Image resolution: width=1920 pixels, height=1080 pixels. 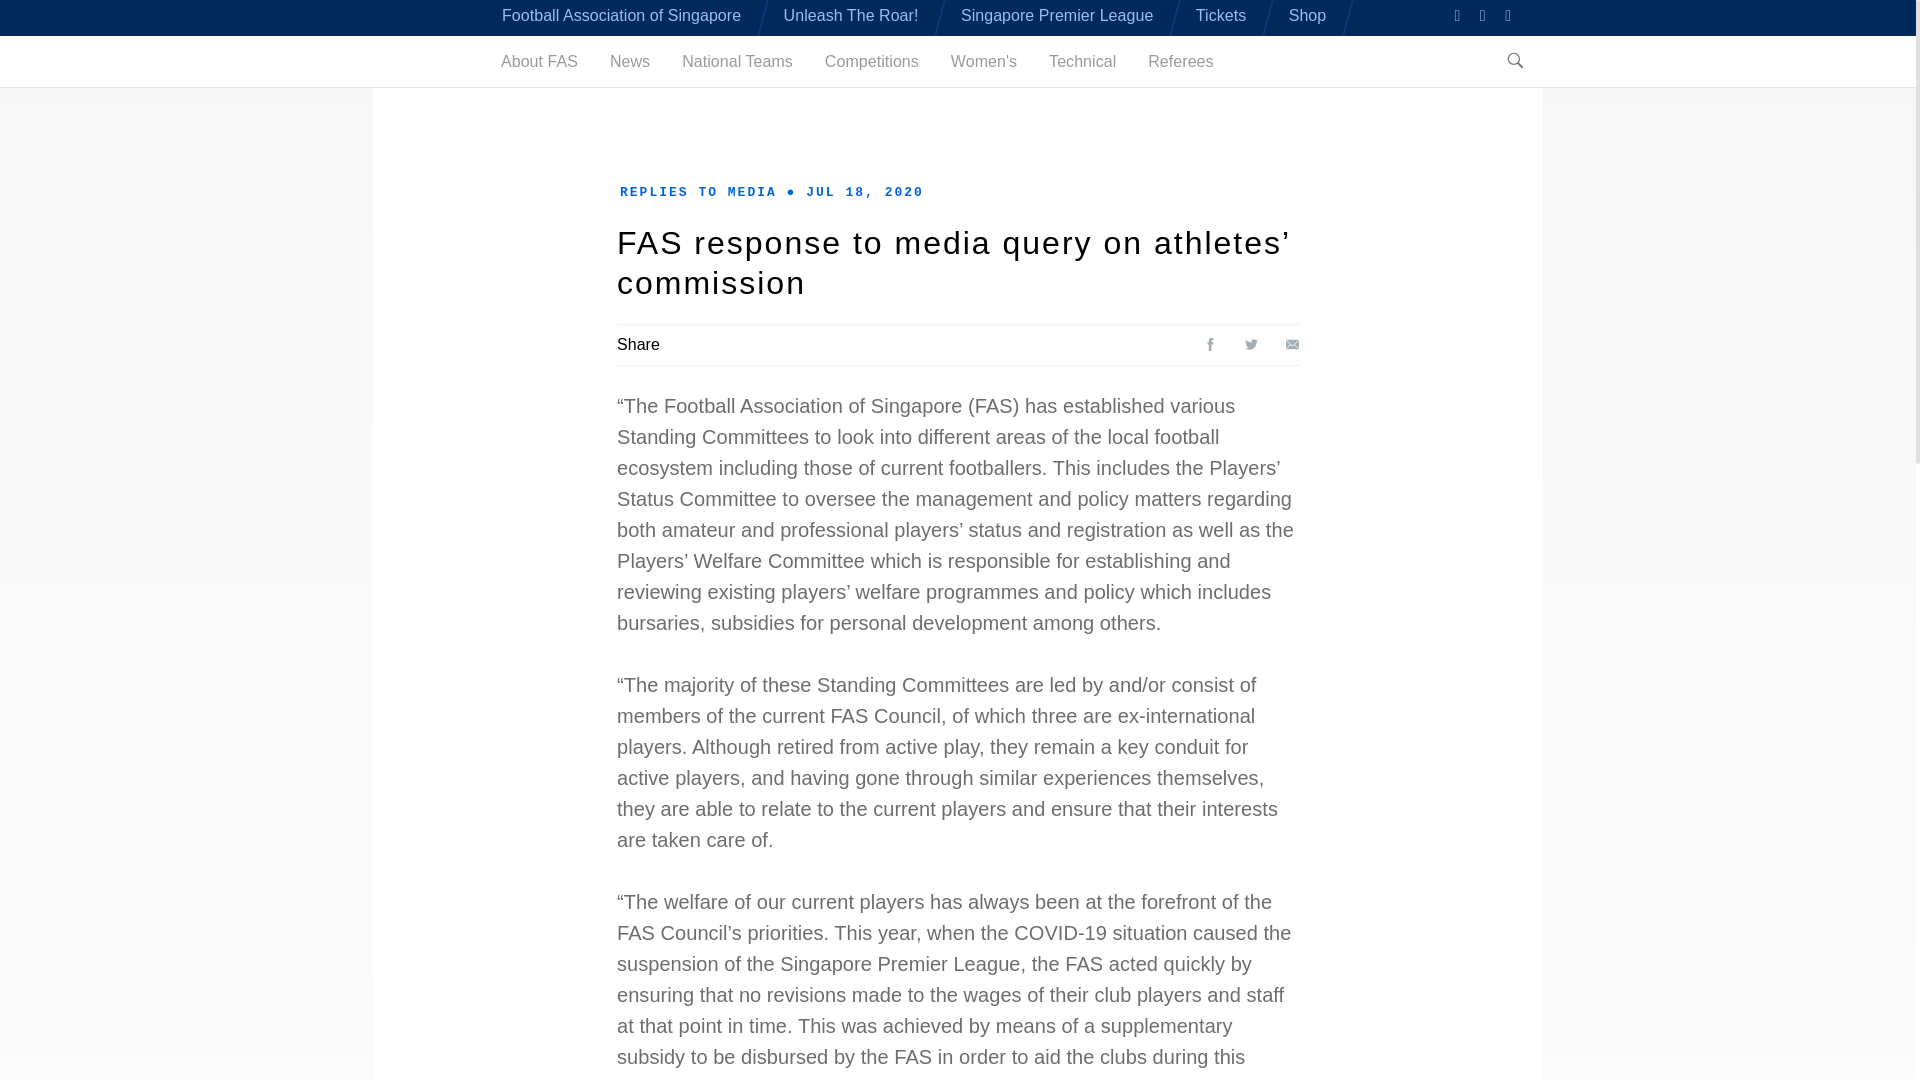 What do you see at coordinates (851, 14) in the screenshot?
I see `Unleash The Roar!` at bounding box center [851, 14].